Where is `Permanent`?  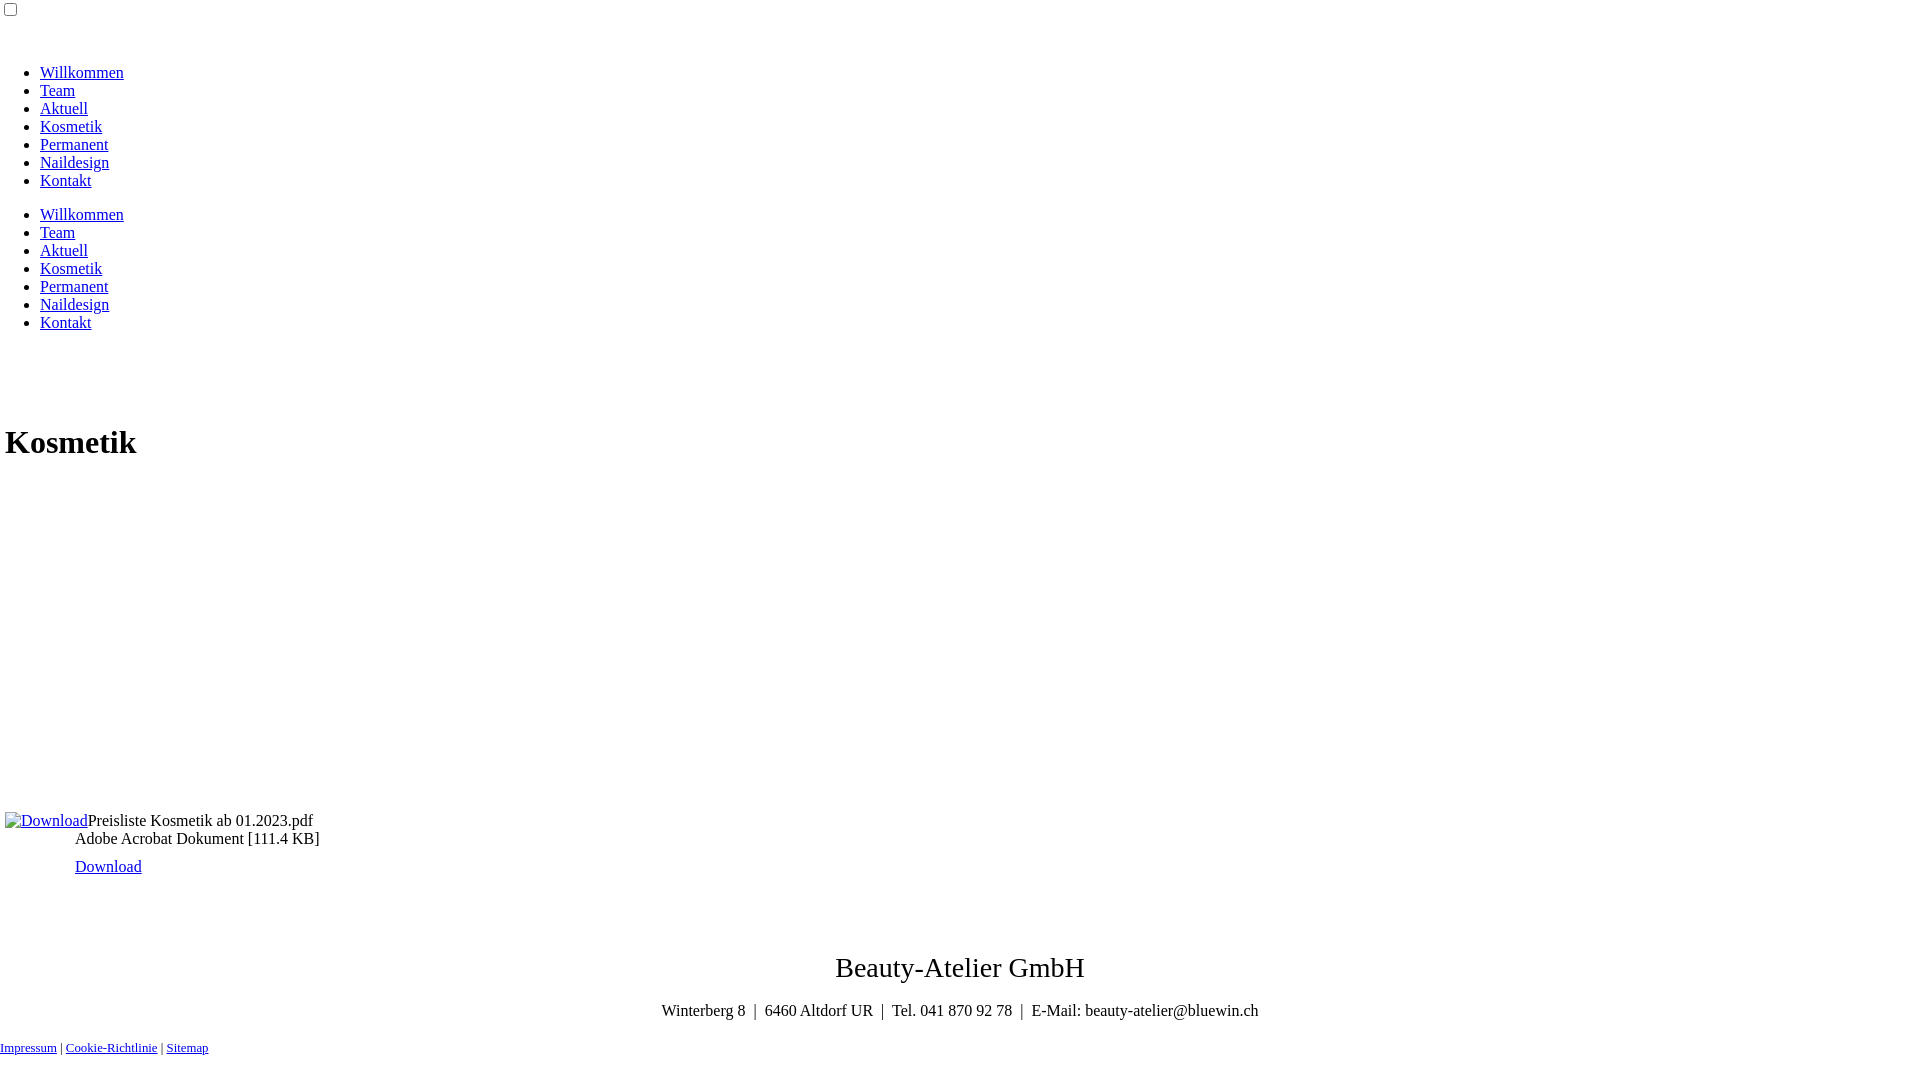 Permanent is located at coordinates (74, 286).